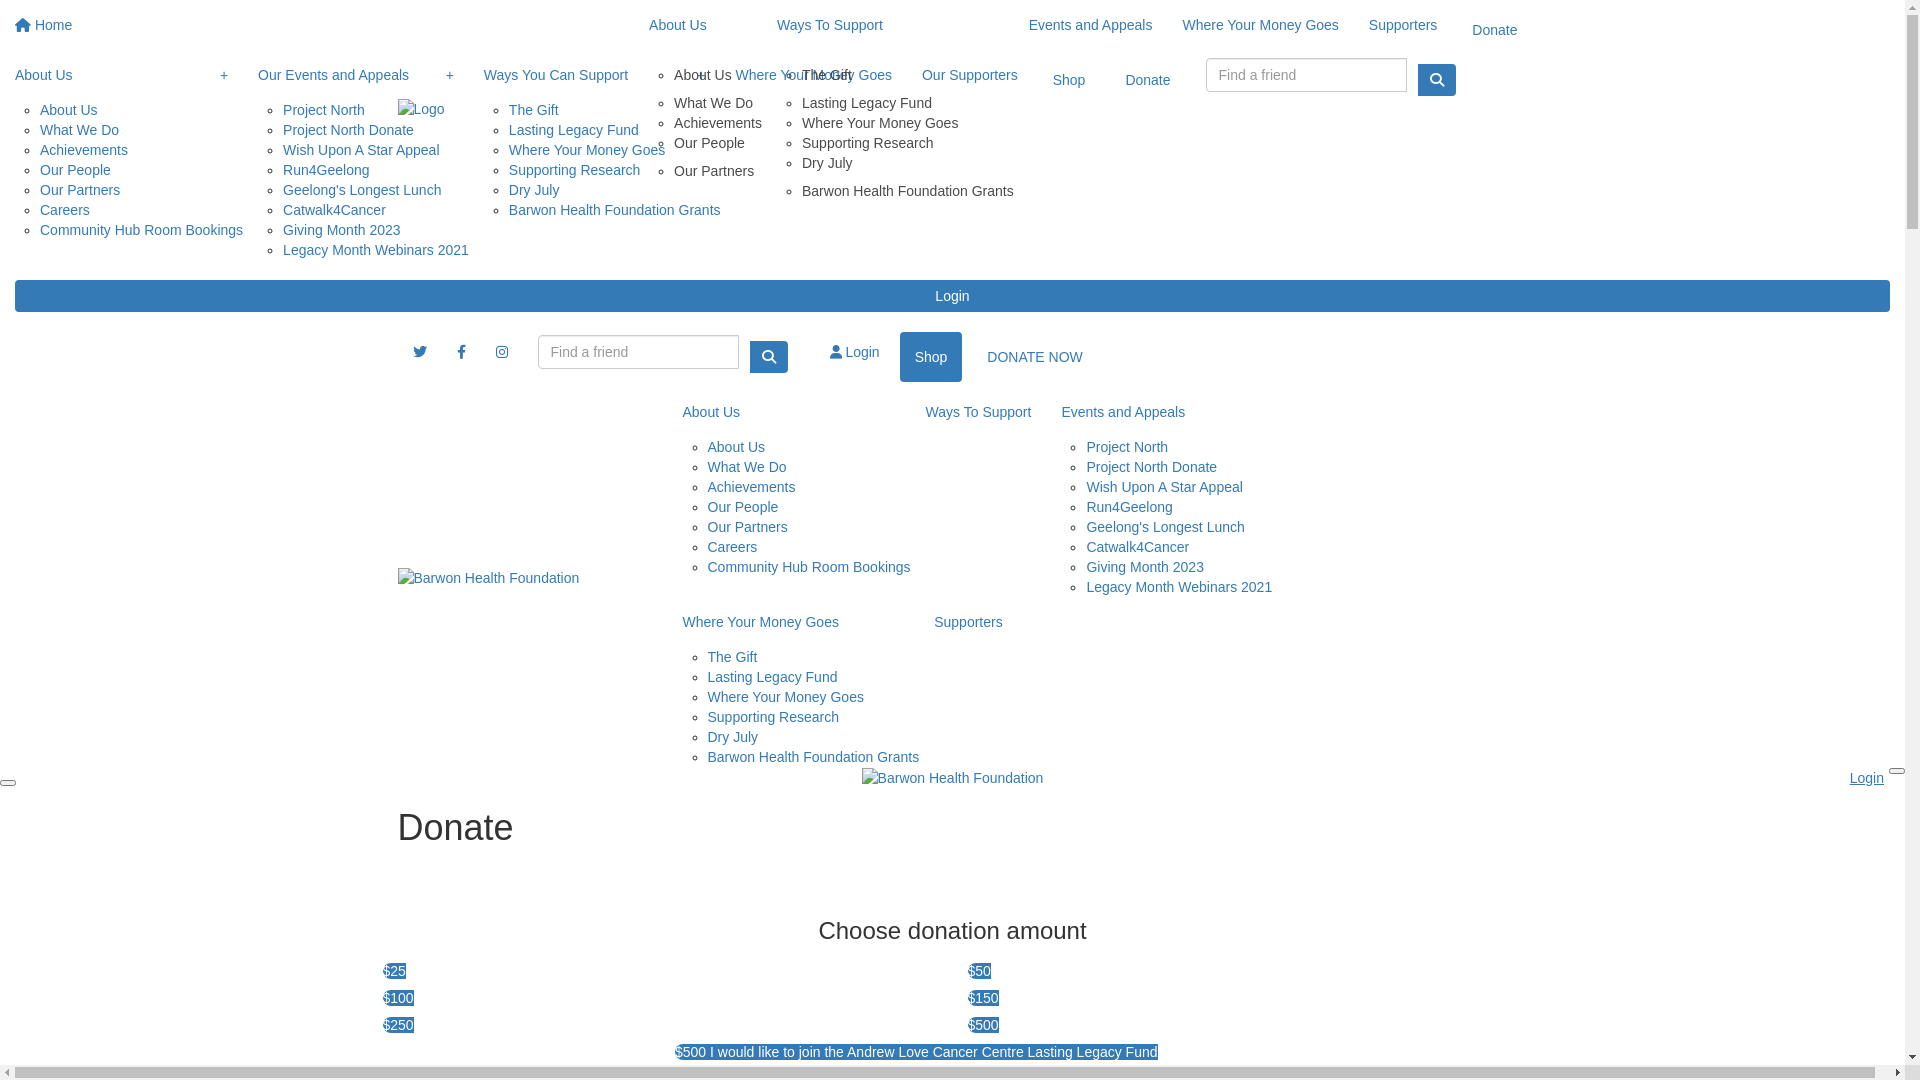 The height and width of the screenshot is (1080, 1920). Describe the element at coordinates (326, 170) in the screenshot. I see `Run4Geelong` at that location.